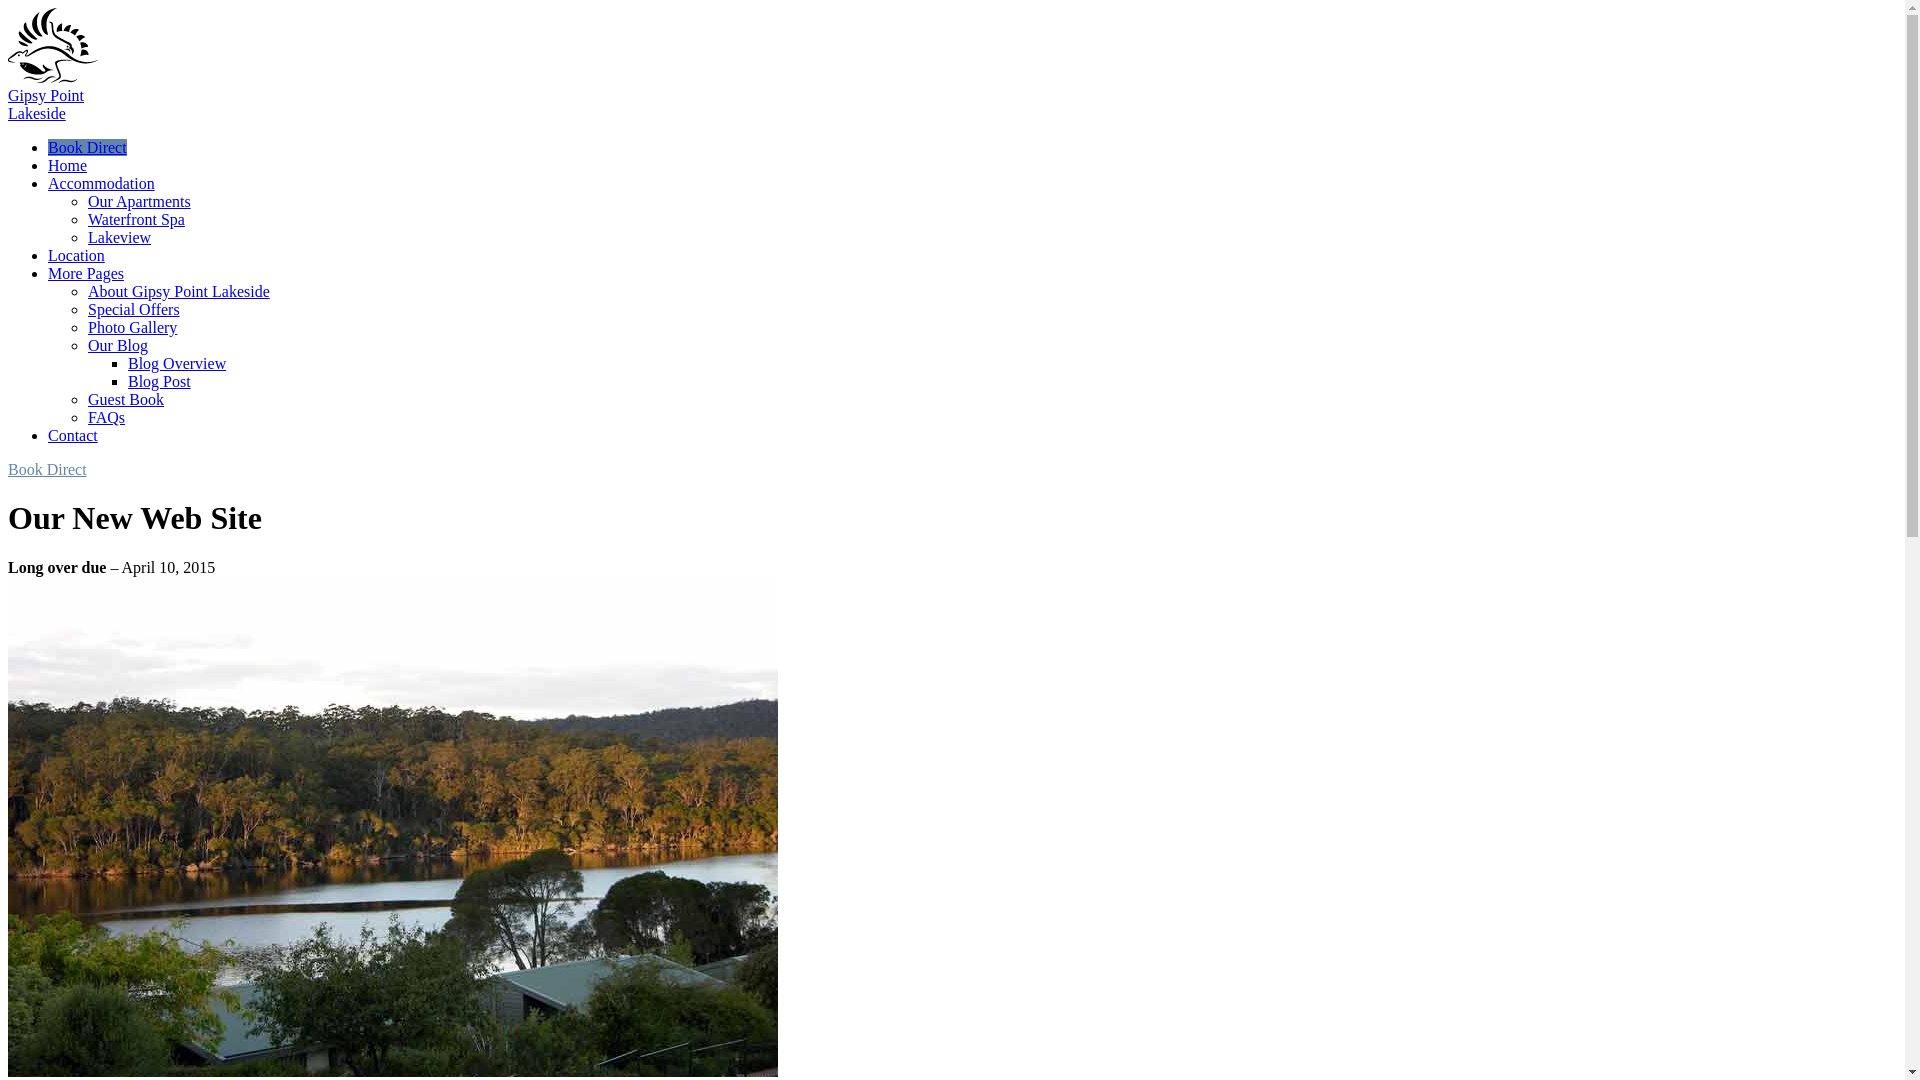 The image size is (1920, 1080). Describe the element at coordinates (46, 104) in the screenshot. I see `More Pages` at that location.